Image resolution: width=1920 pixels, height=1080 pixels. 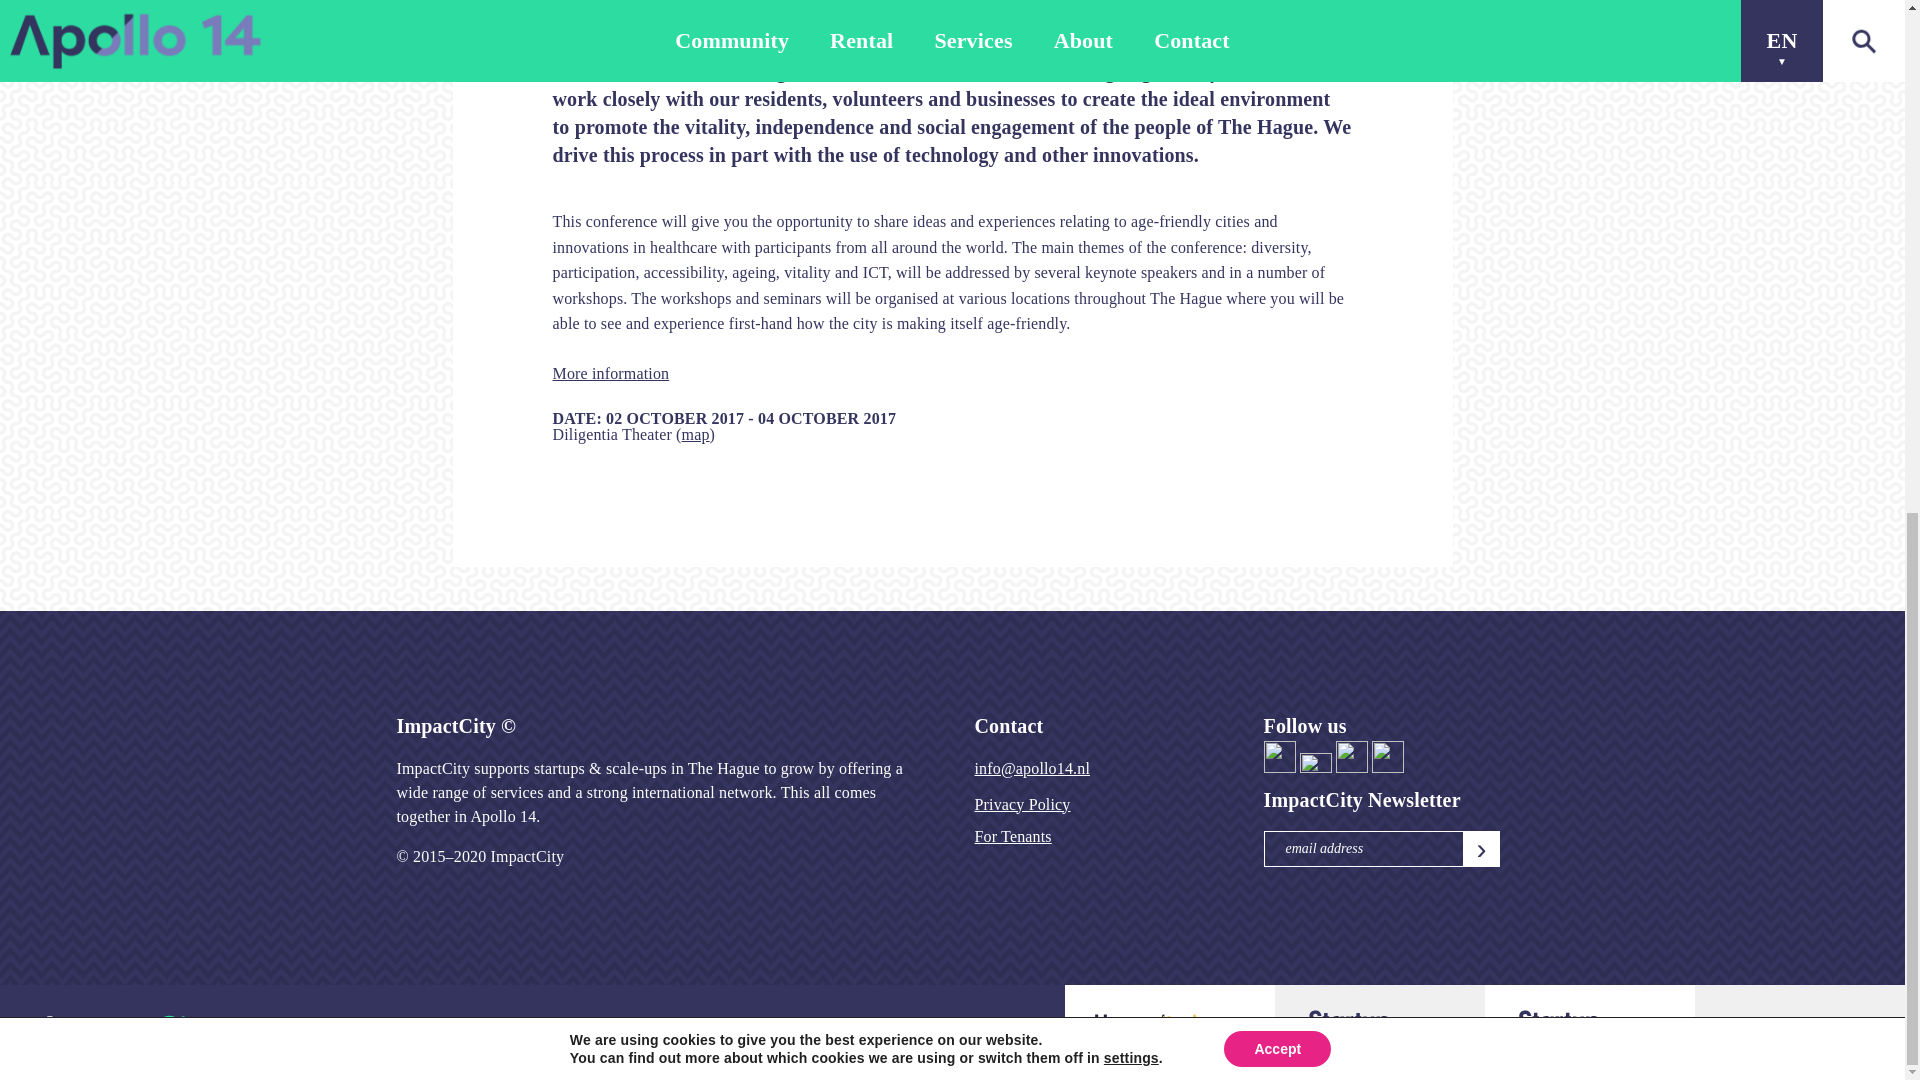 I want to click on settings, so click(x=1132, y=82).